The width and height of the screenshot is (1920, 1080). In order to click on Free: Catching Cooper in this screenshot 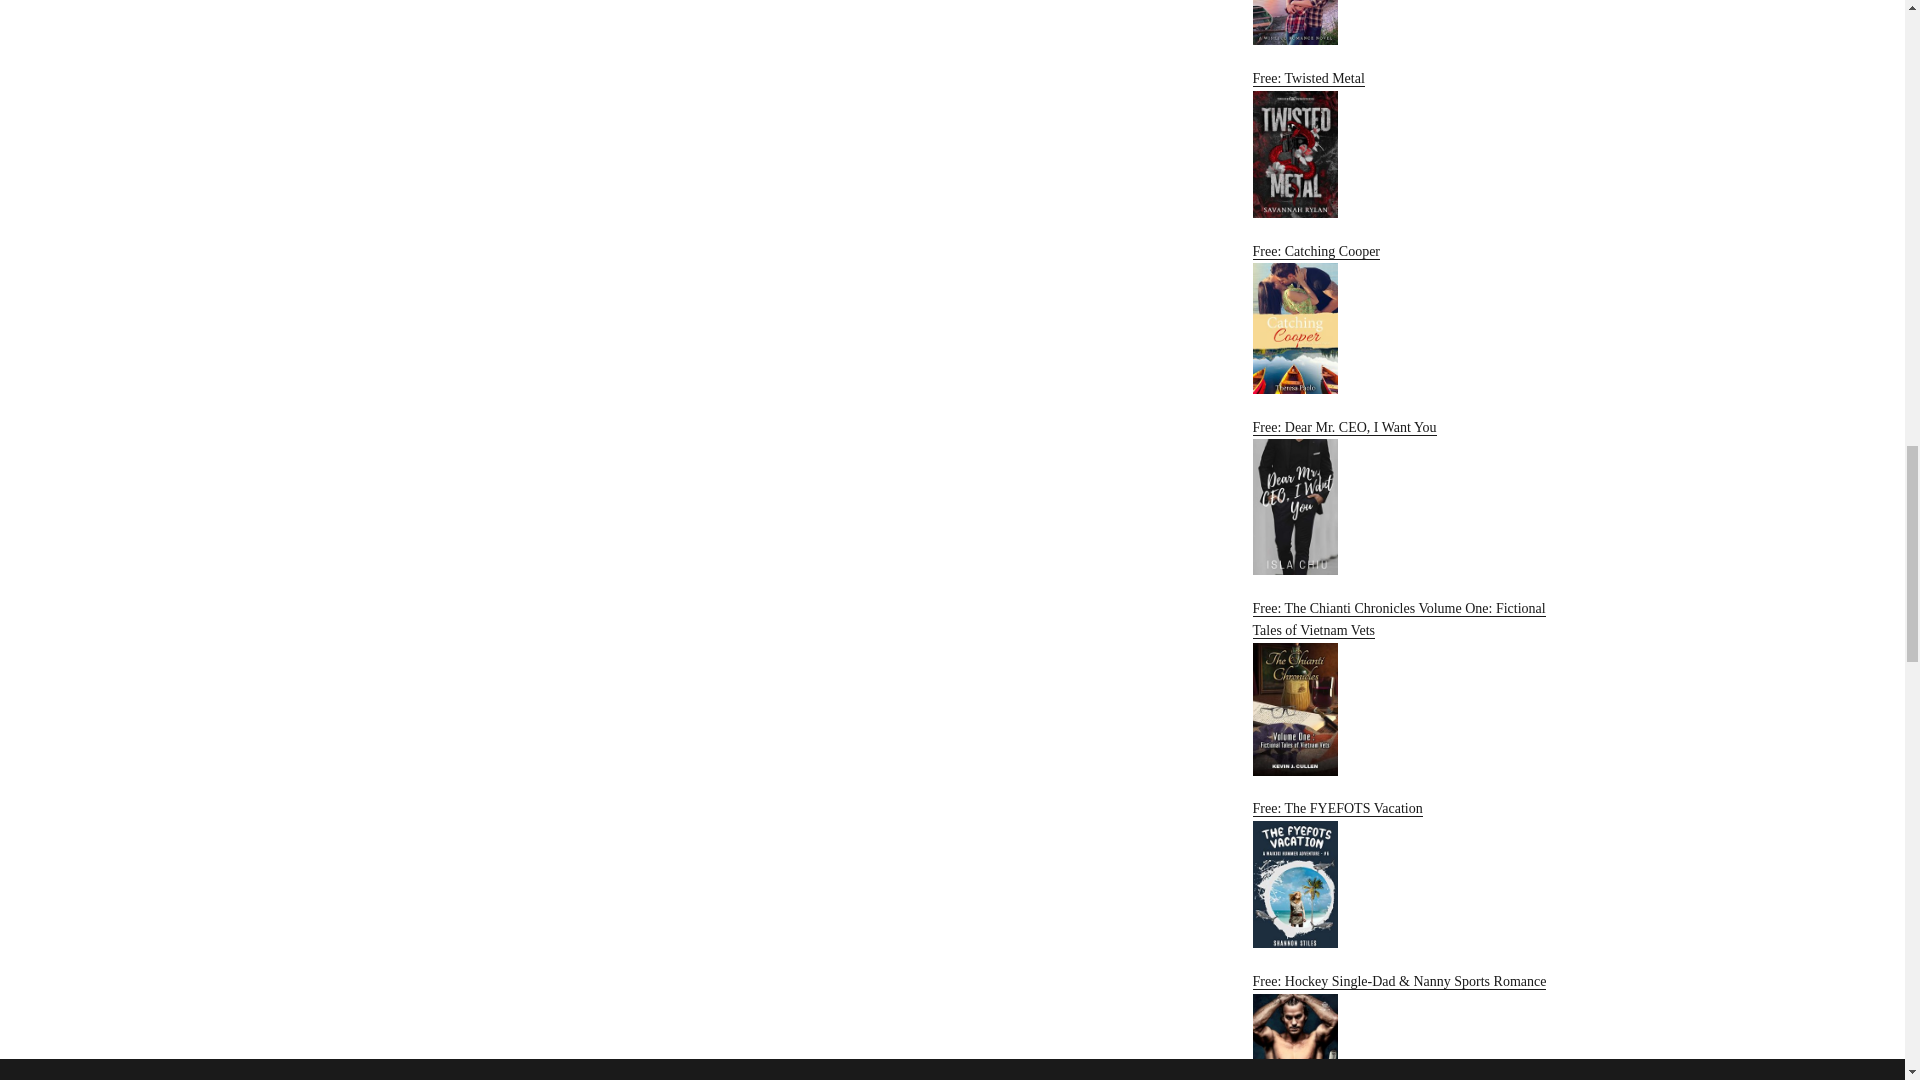, I will do `click(1401, 319)`.